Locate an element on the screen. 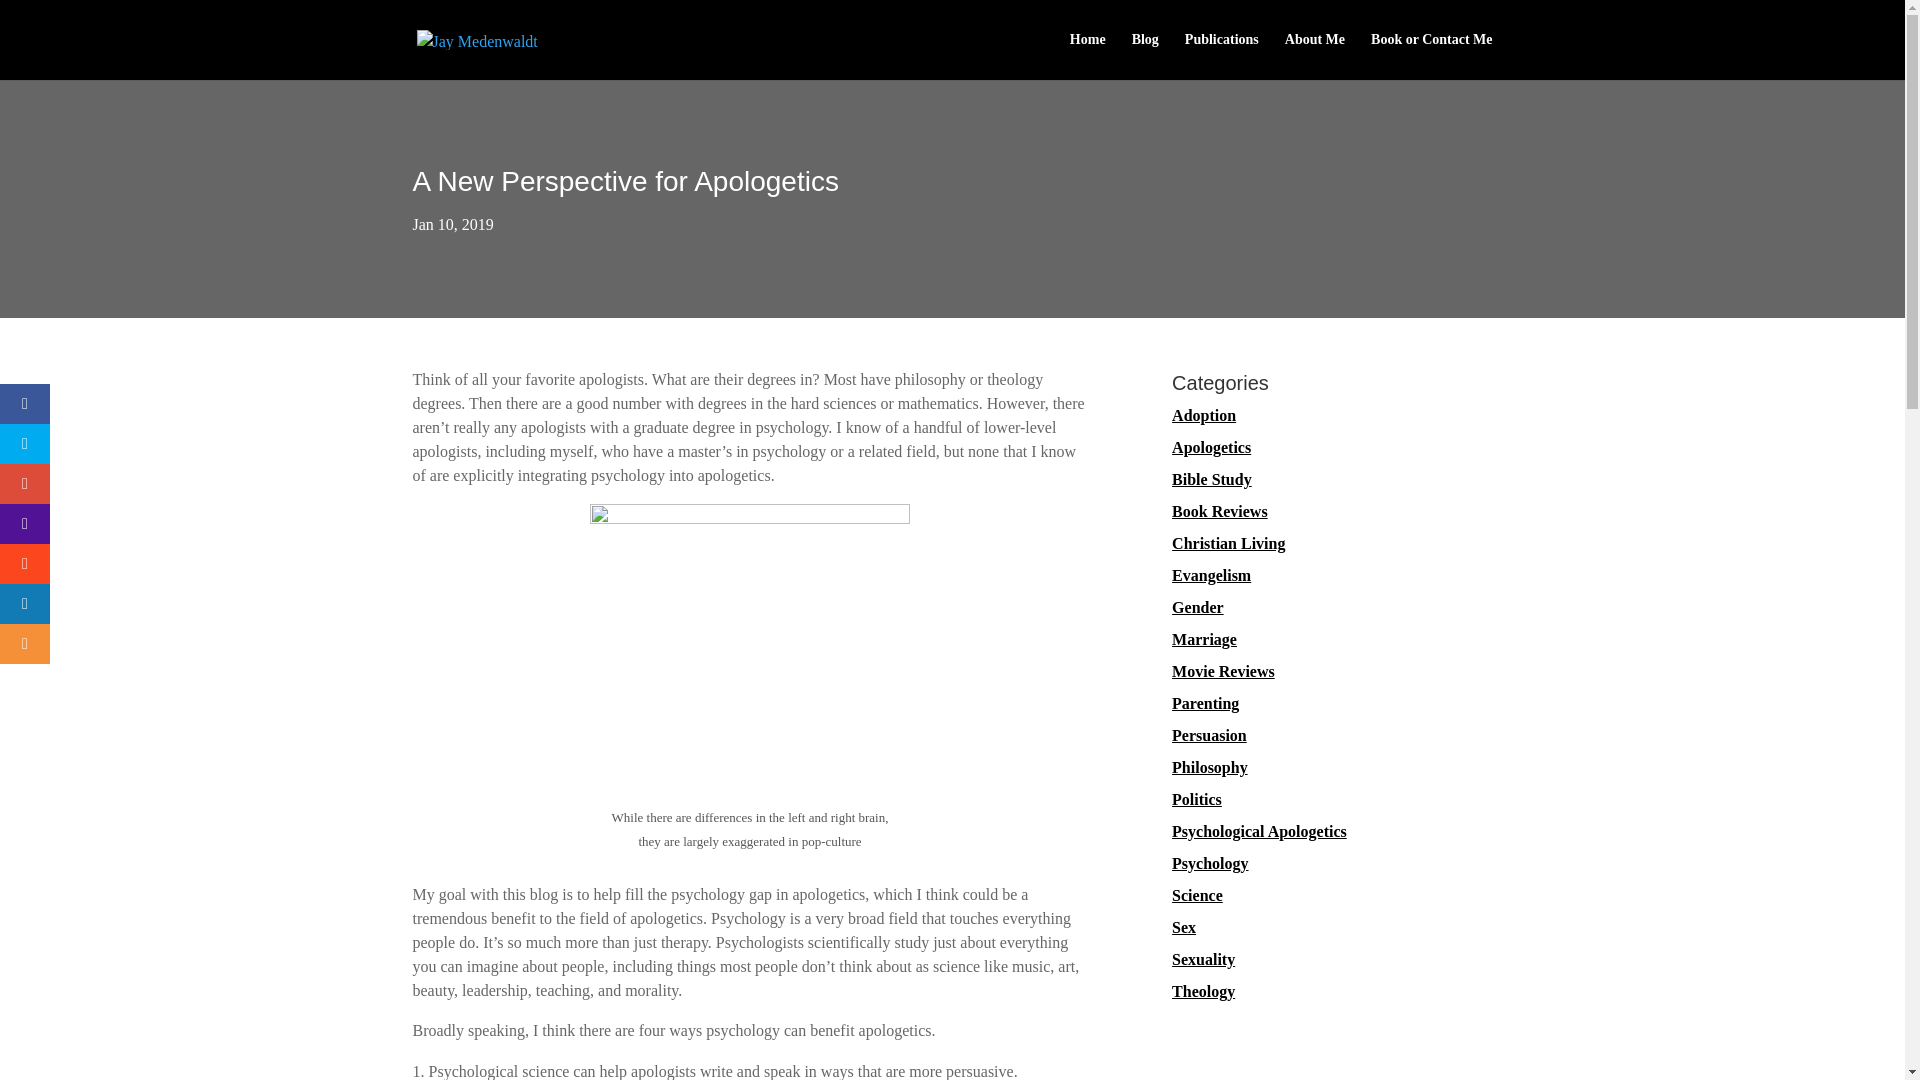  Movie Reviews is located at coordinates (1222, 672).